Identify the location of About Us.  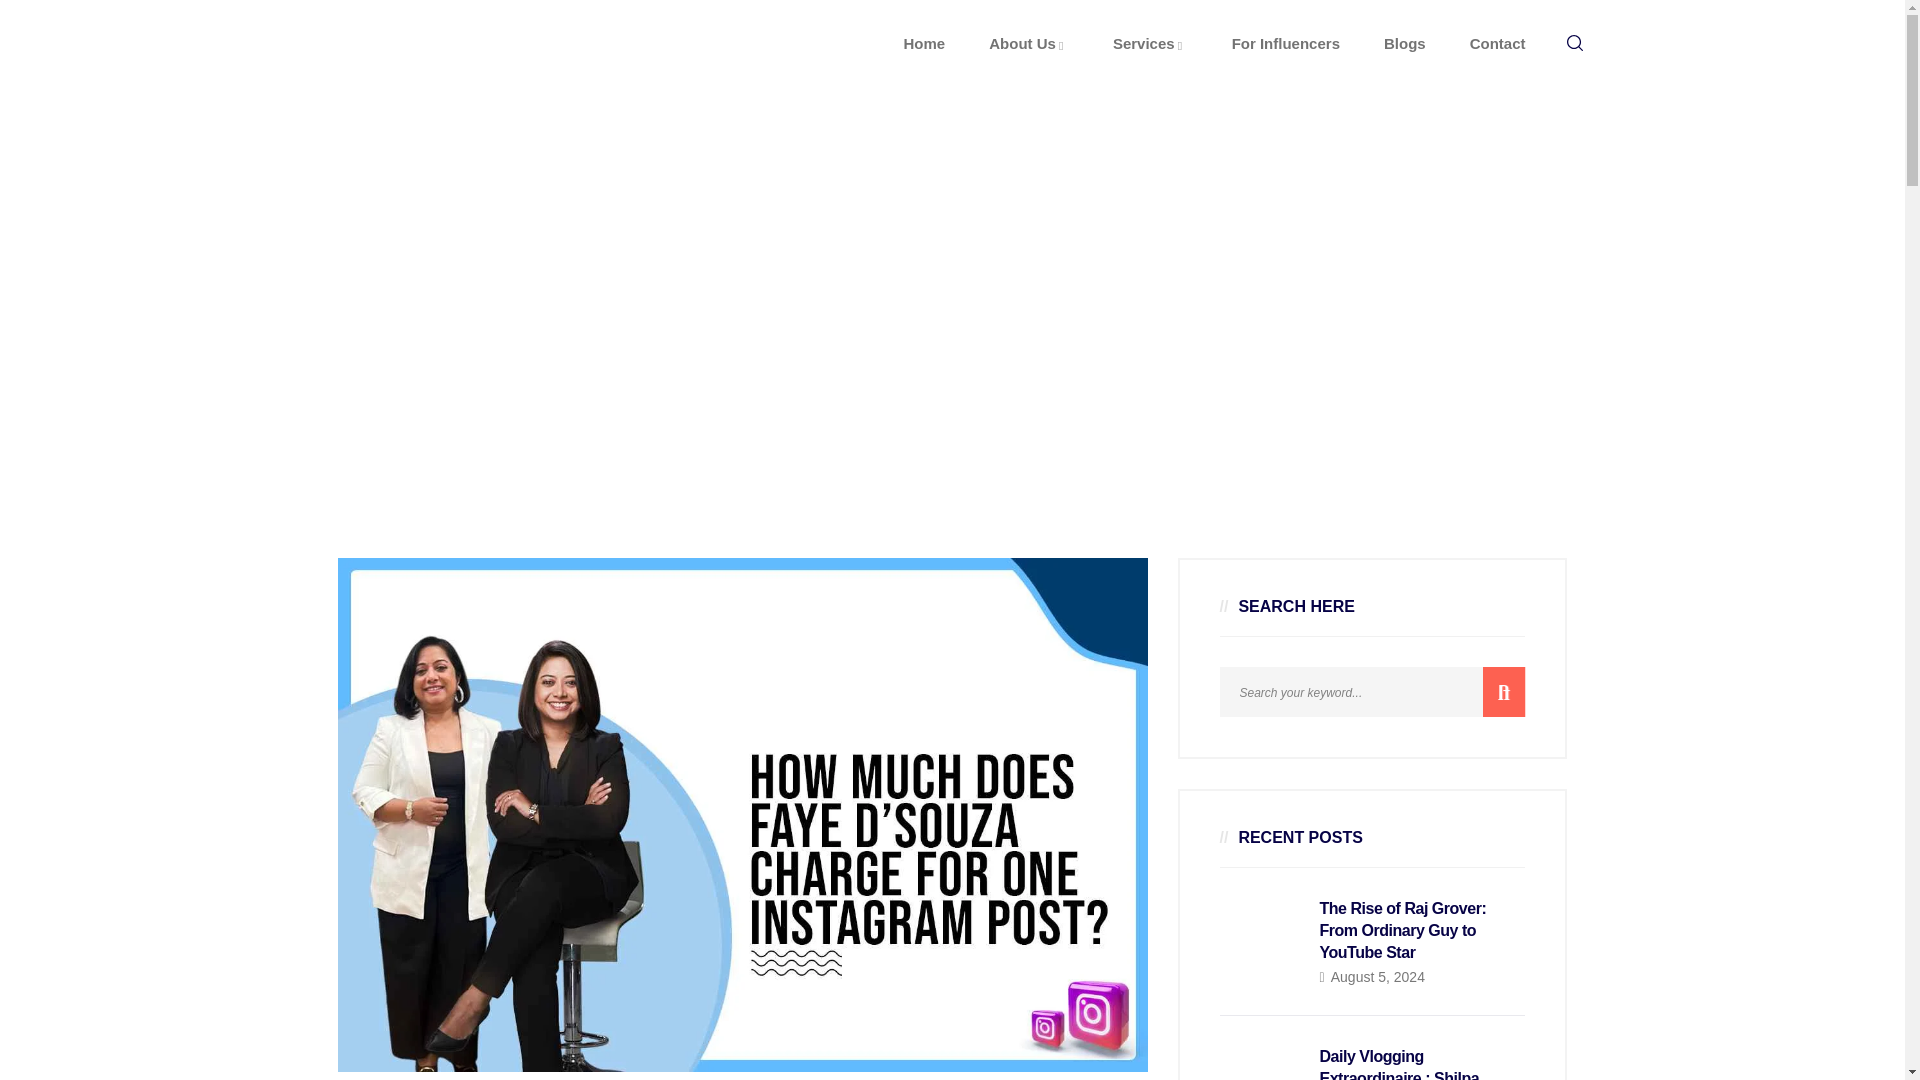
(1028, 44).